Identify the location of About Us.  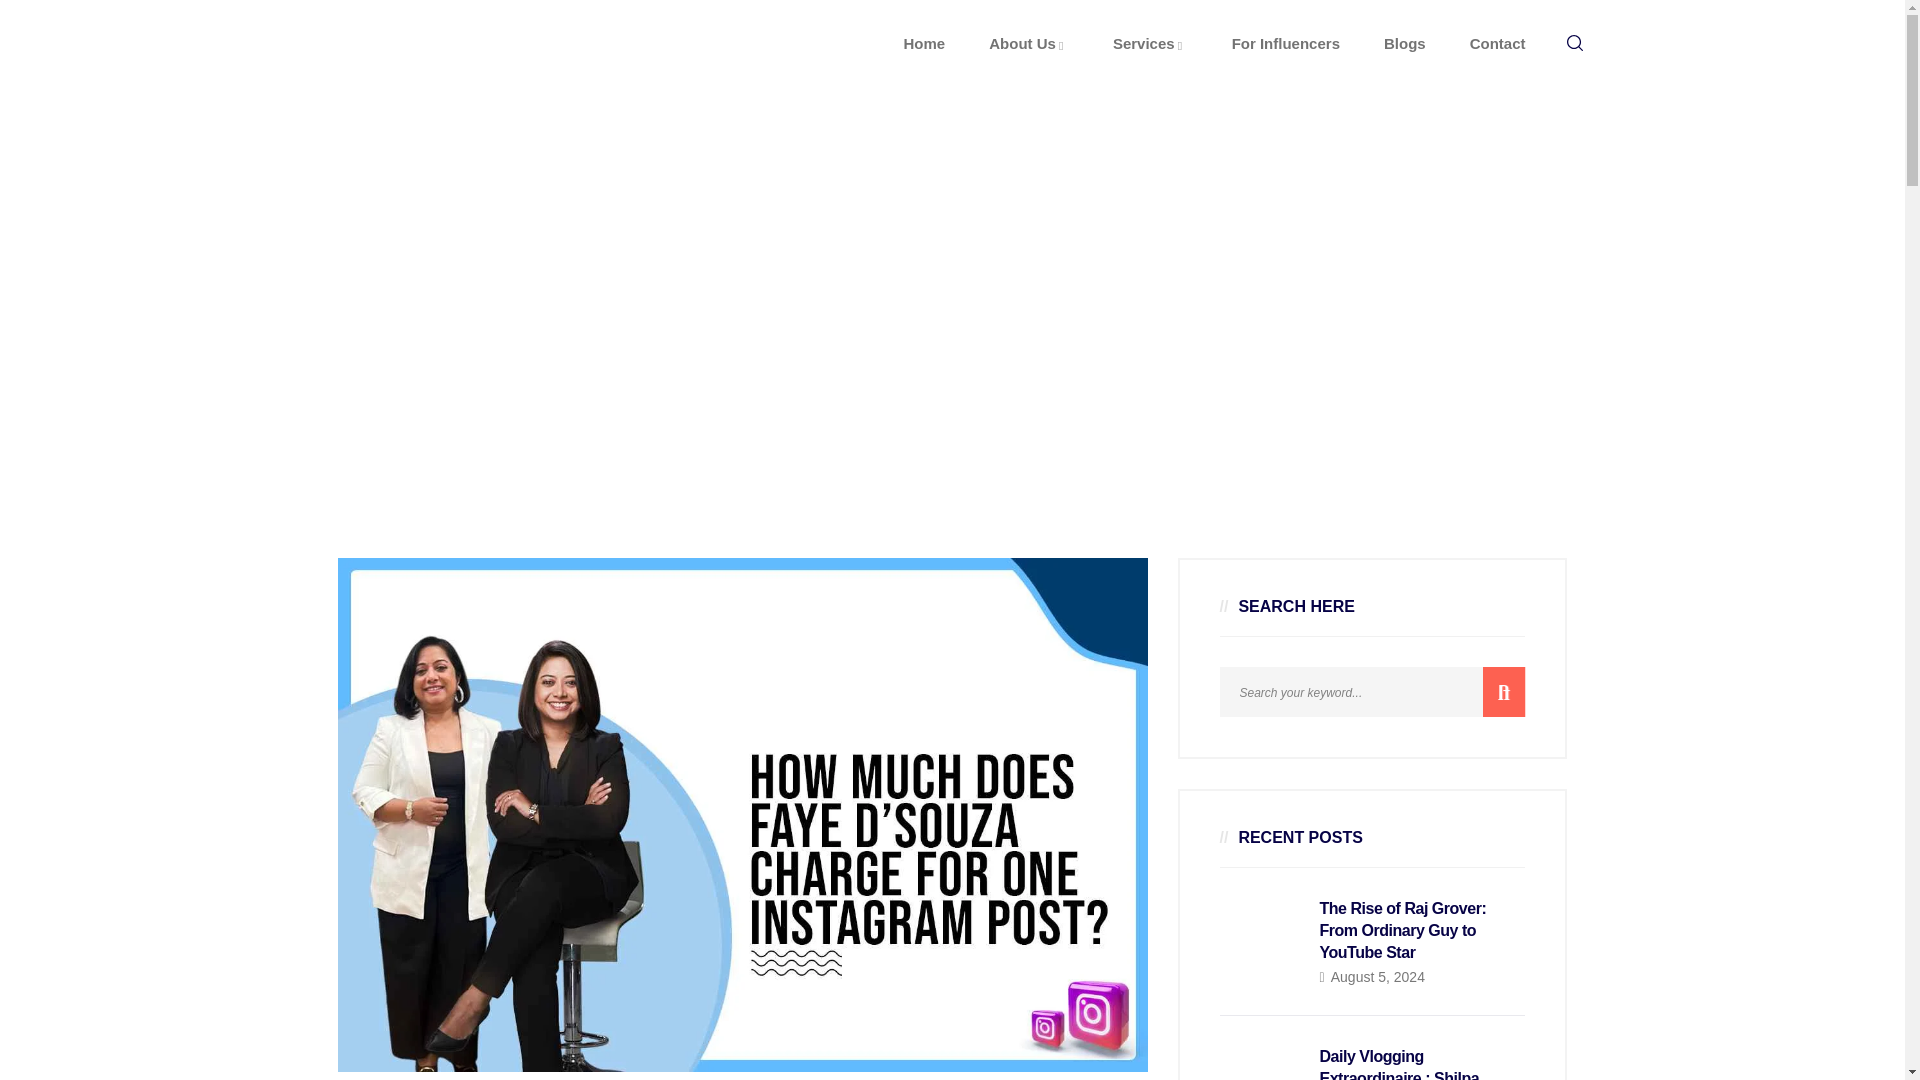
(1028, 44).